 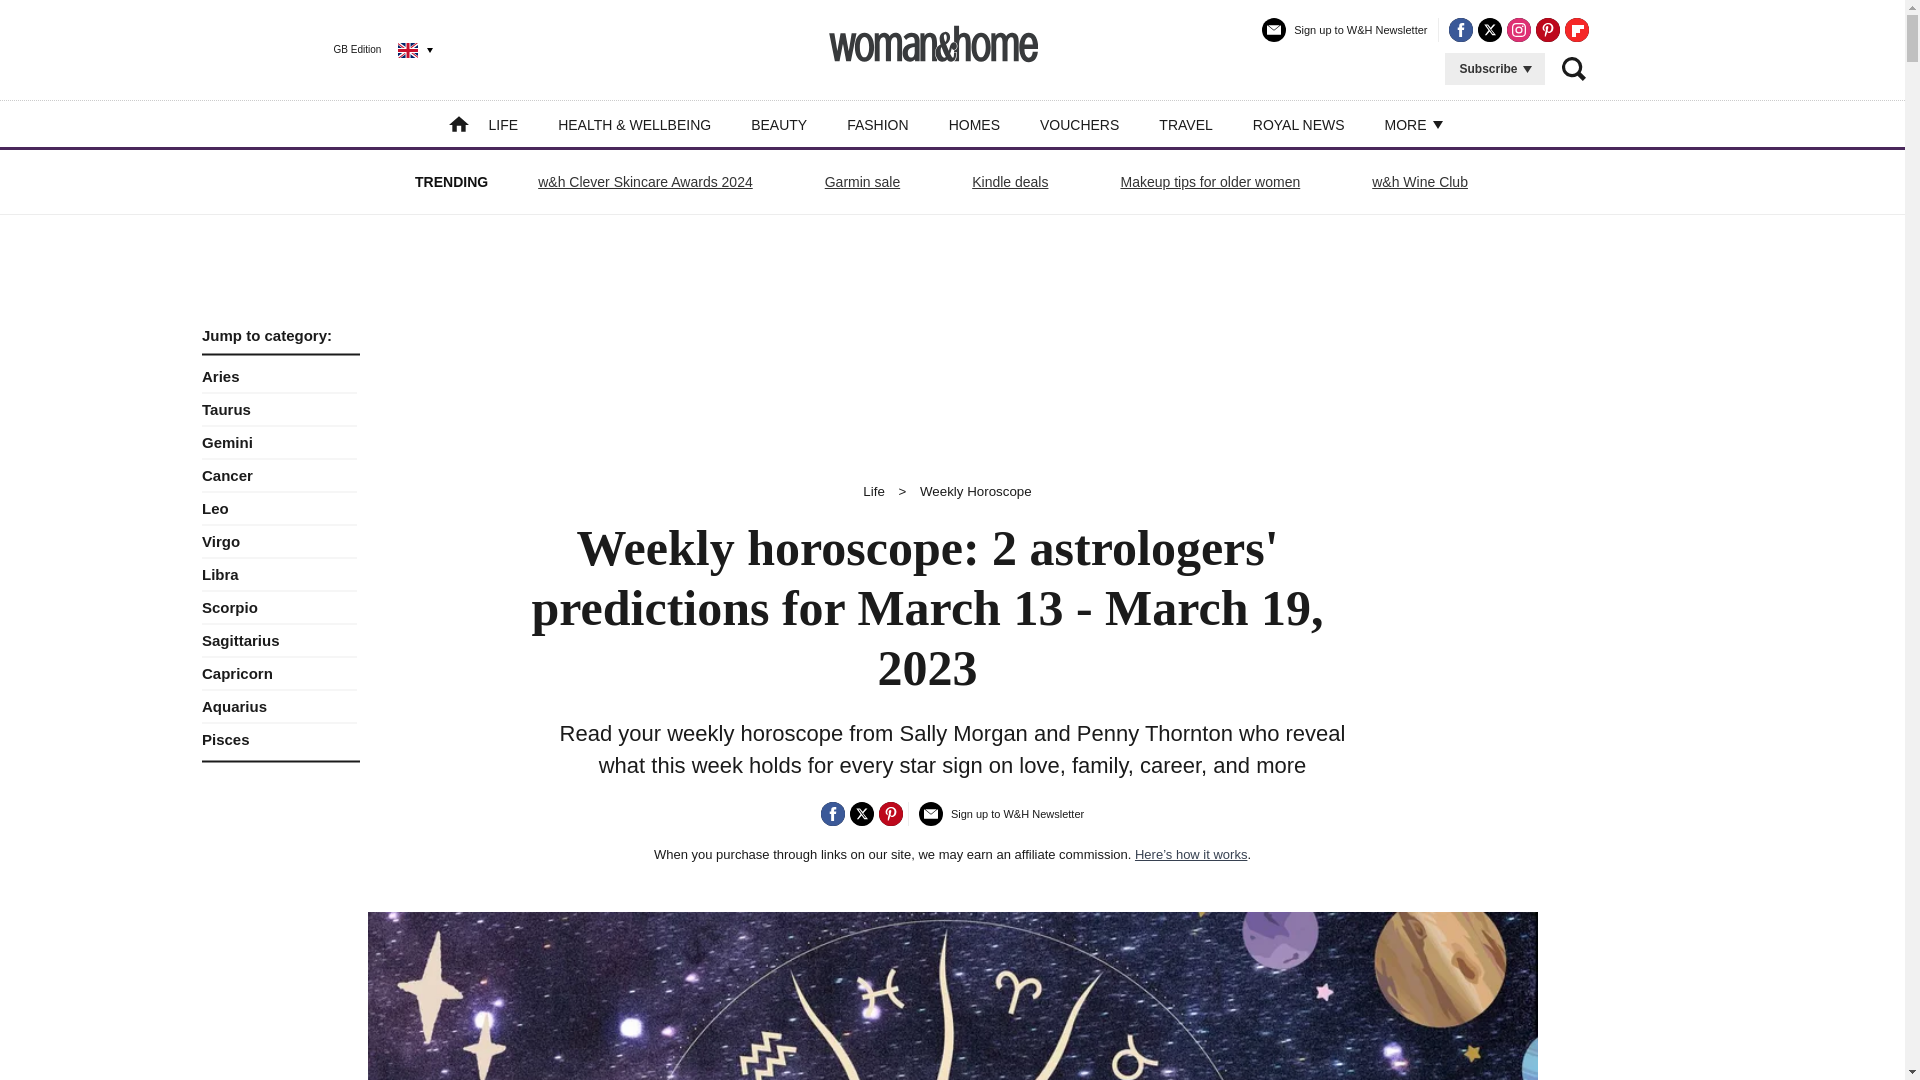 What do you see at coordinates (1080, 124) in the screenshot?
I see `VOUCHERS` at bounding box center [1080, 124].